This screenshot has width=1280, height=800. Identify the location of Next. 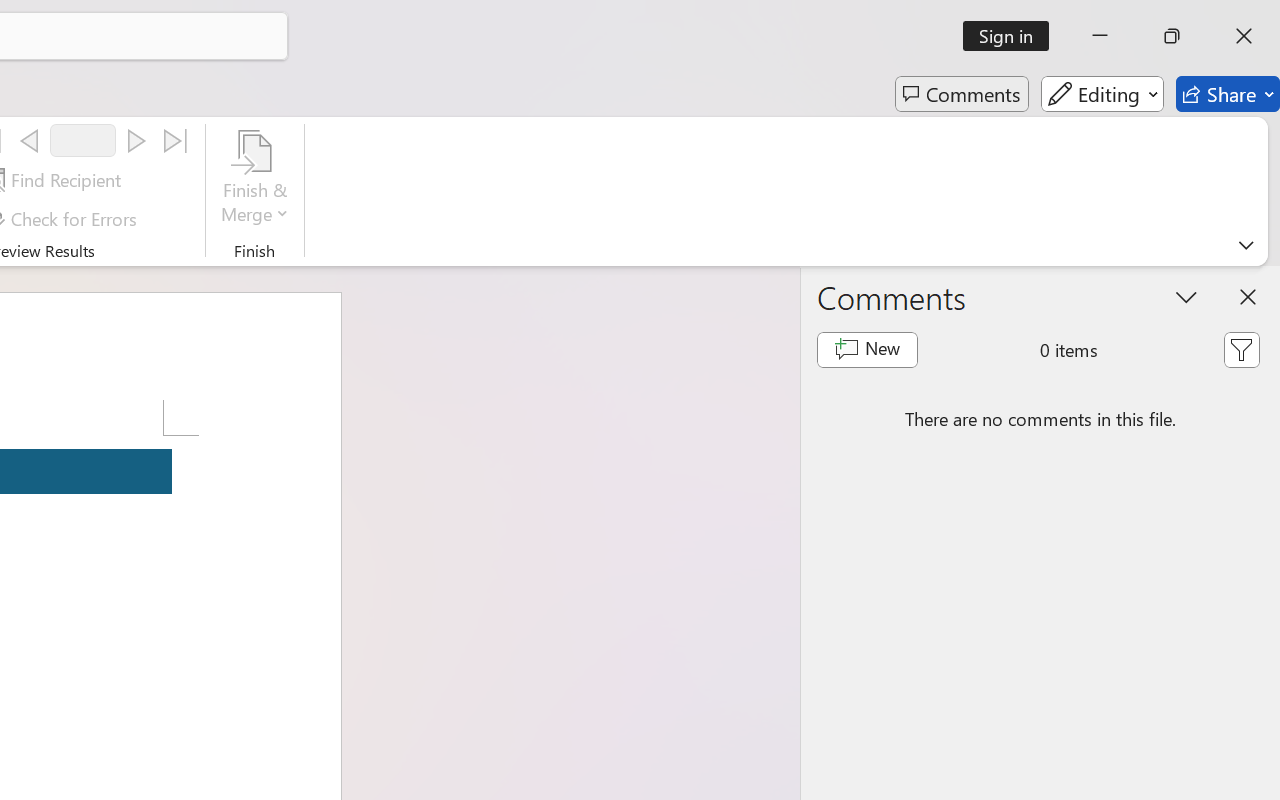
(136, 141).